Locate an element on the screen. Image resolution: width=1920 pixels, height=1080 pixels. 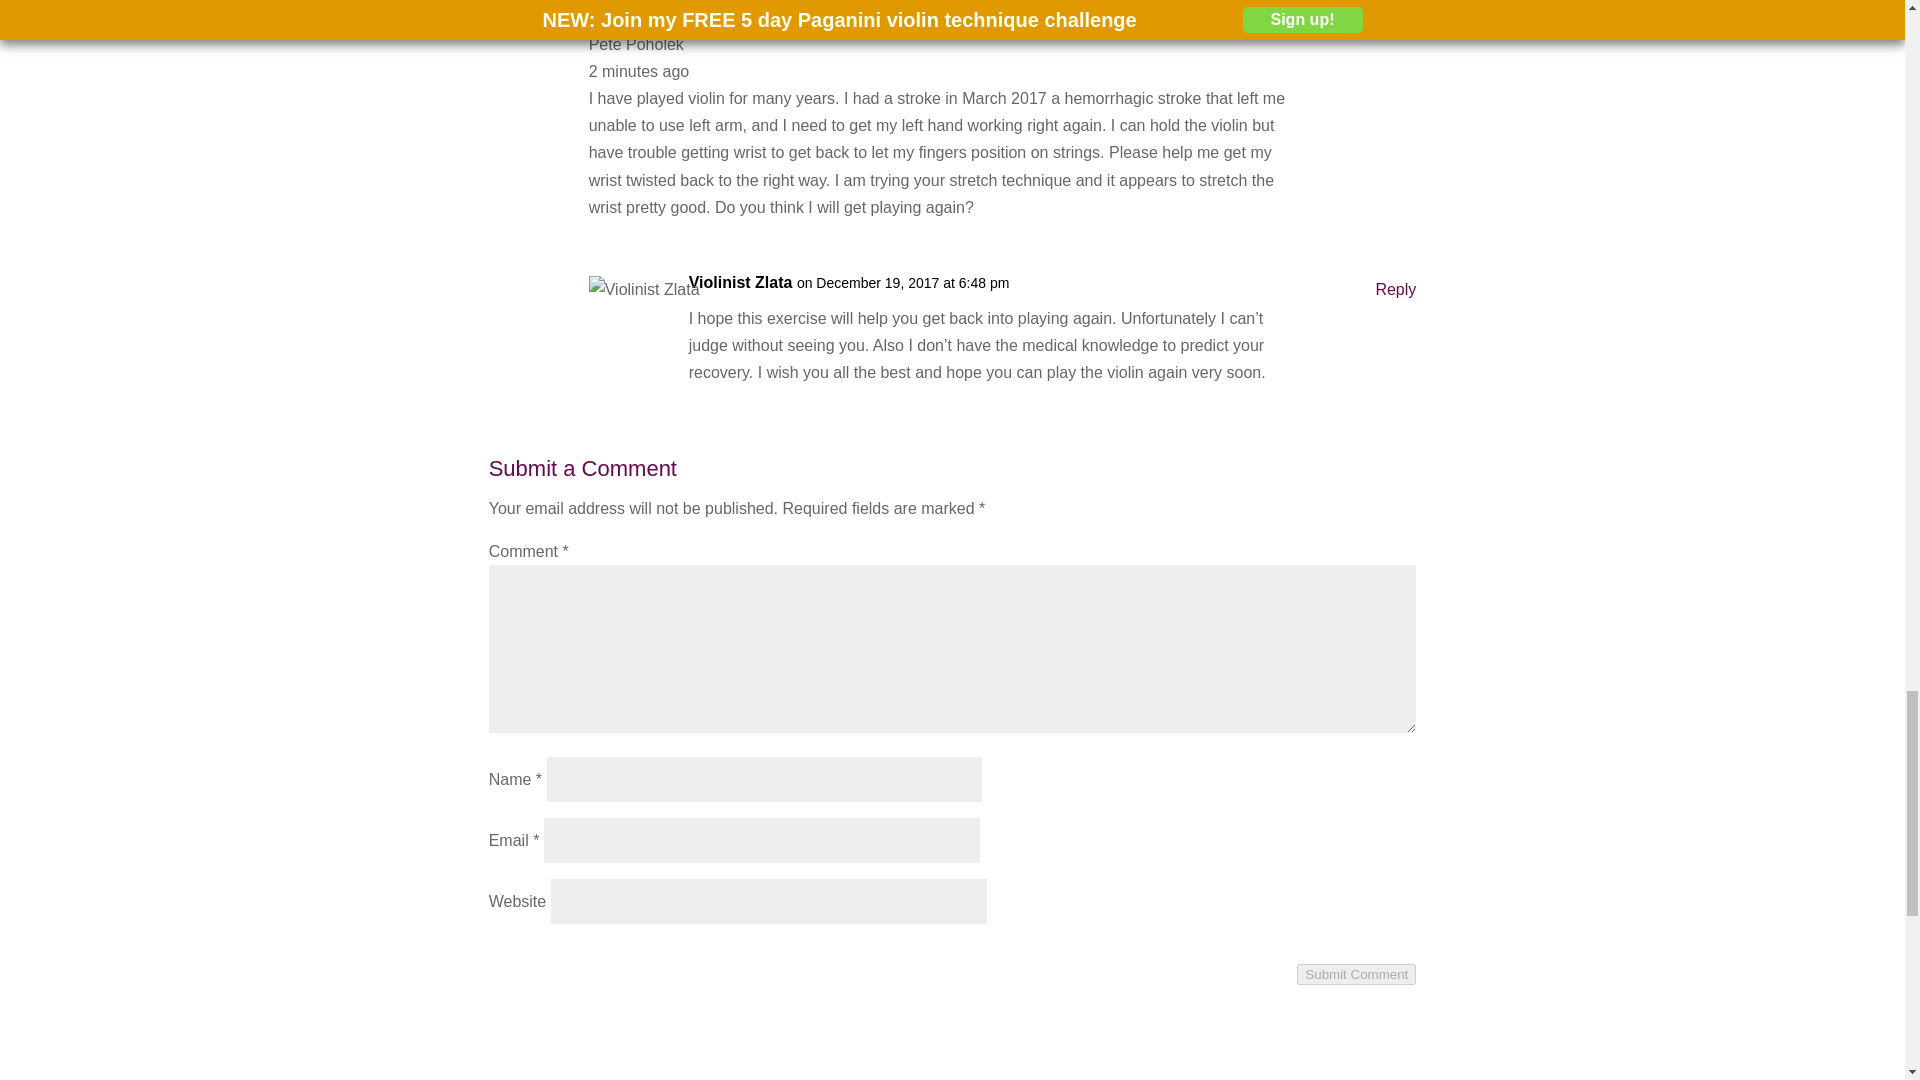
Submit Comment is located at coordinates (1356, 974).